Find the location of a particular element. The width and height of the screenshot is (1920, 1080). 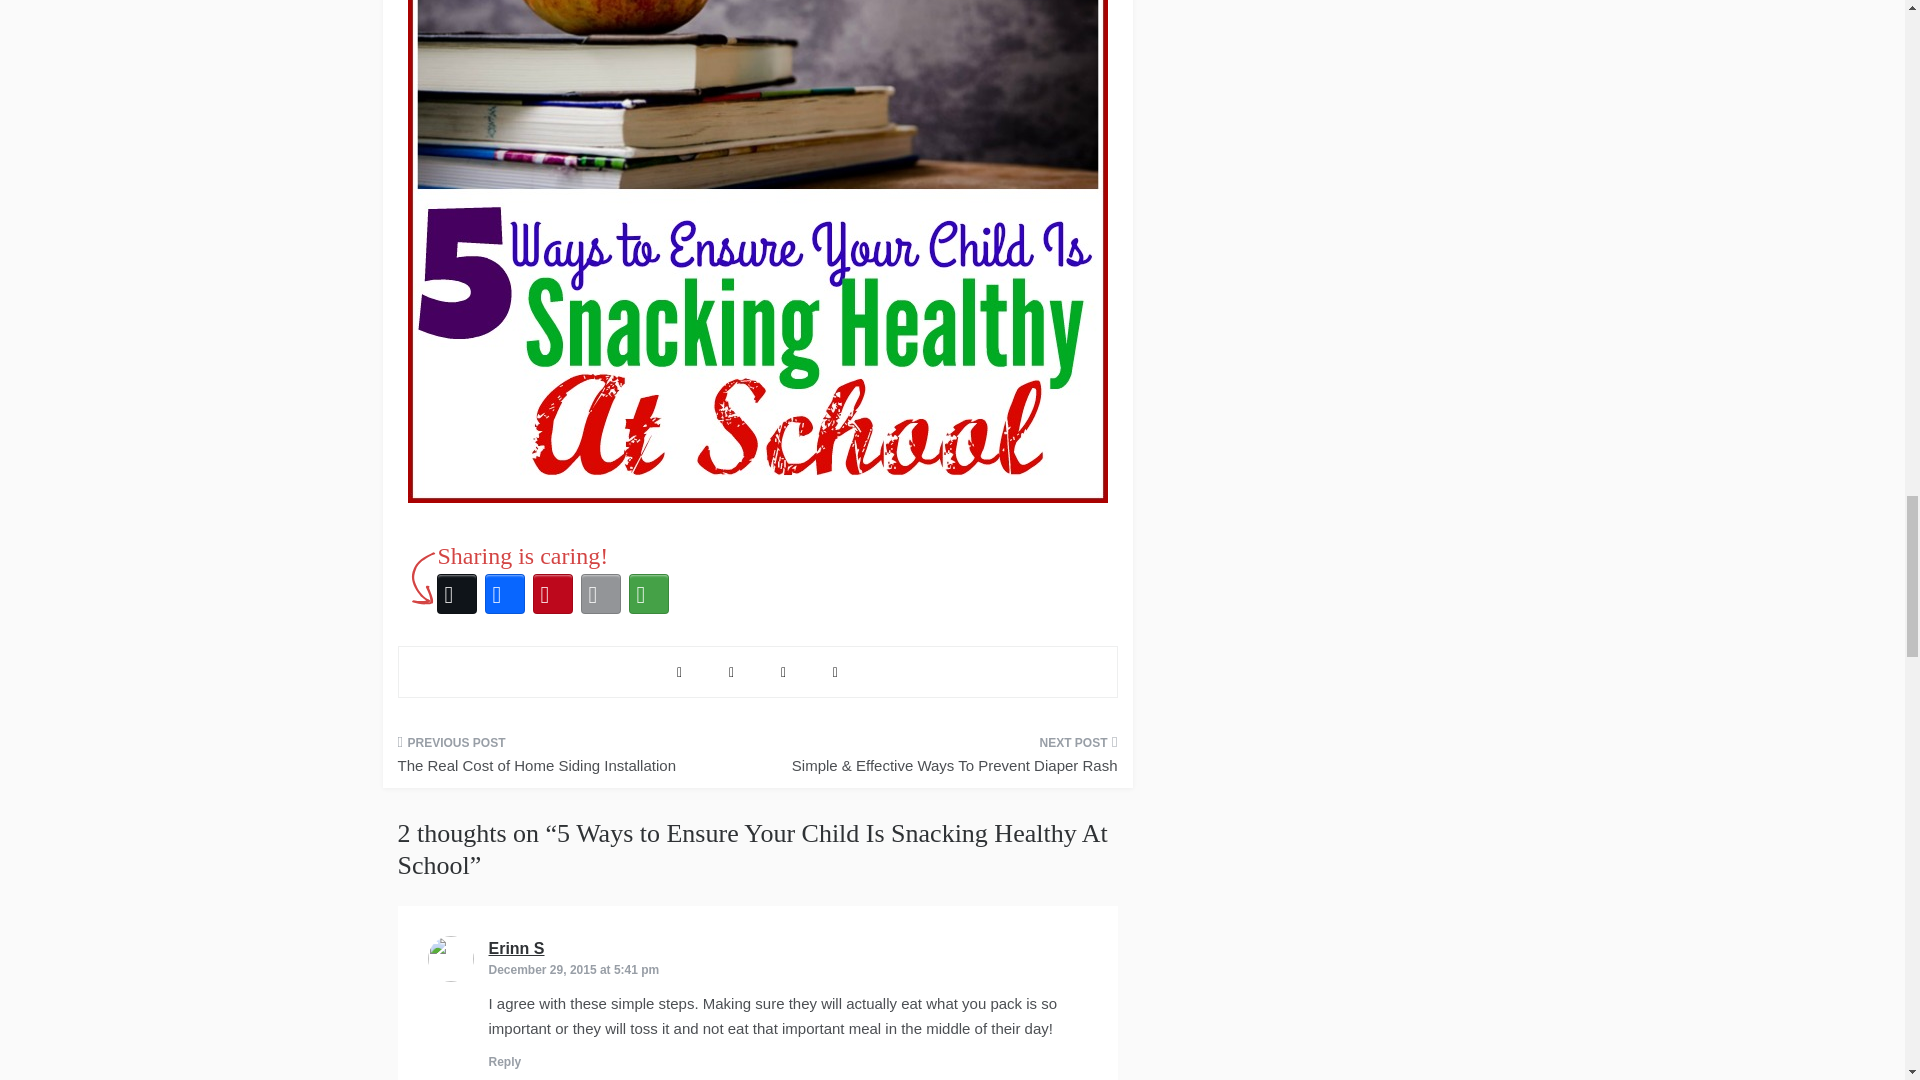

Email This is located at coordinates (600, 594).